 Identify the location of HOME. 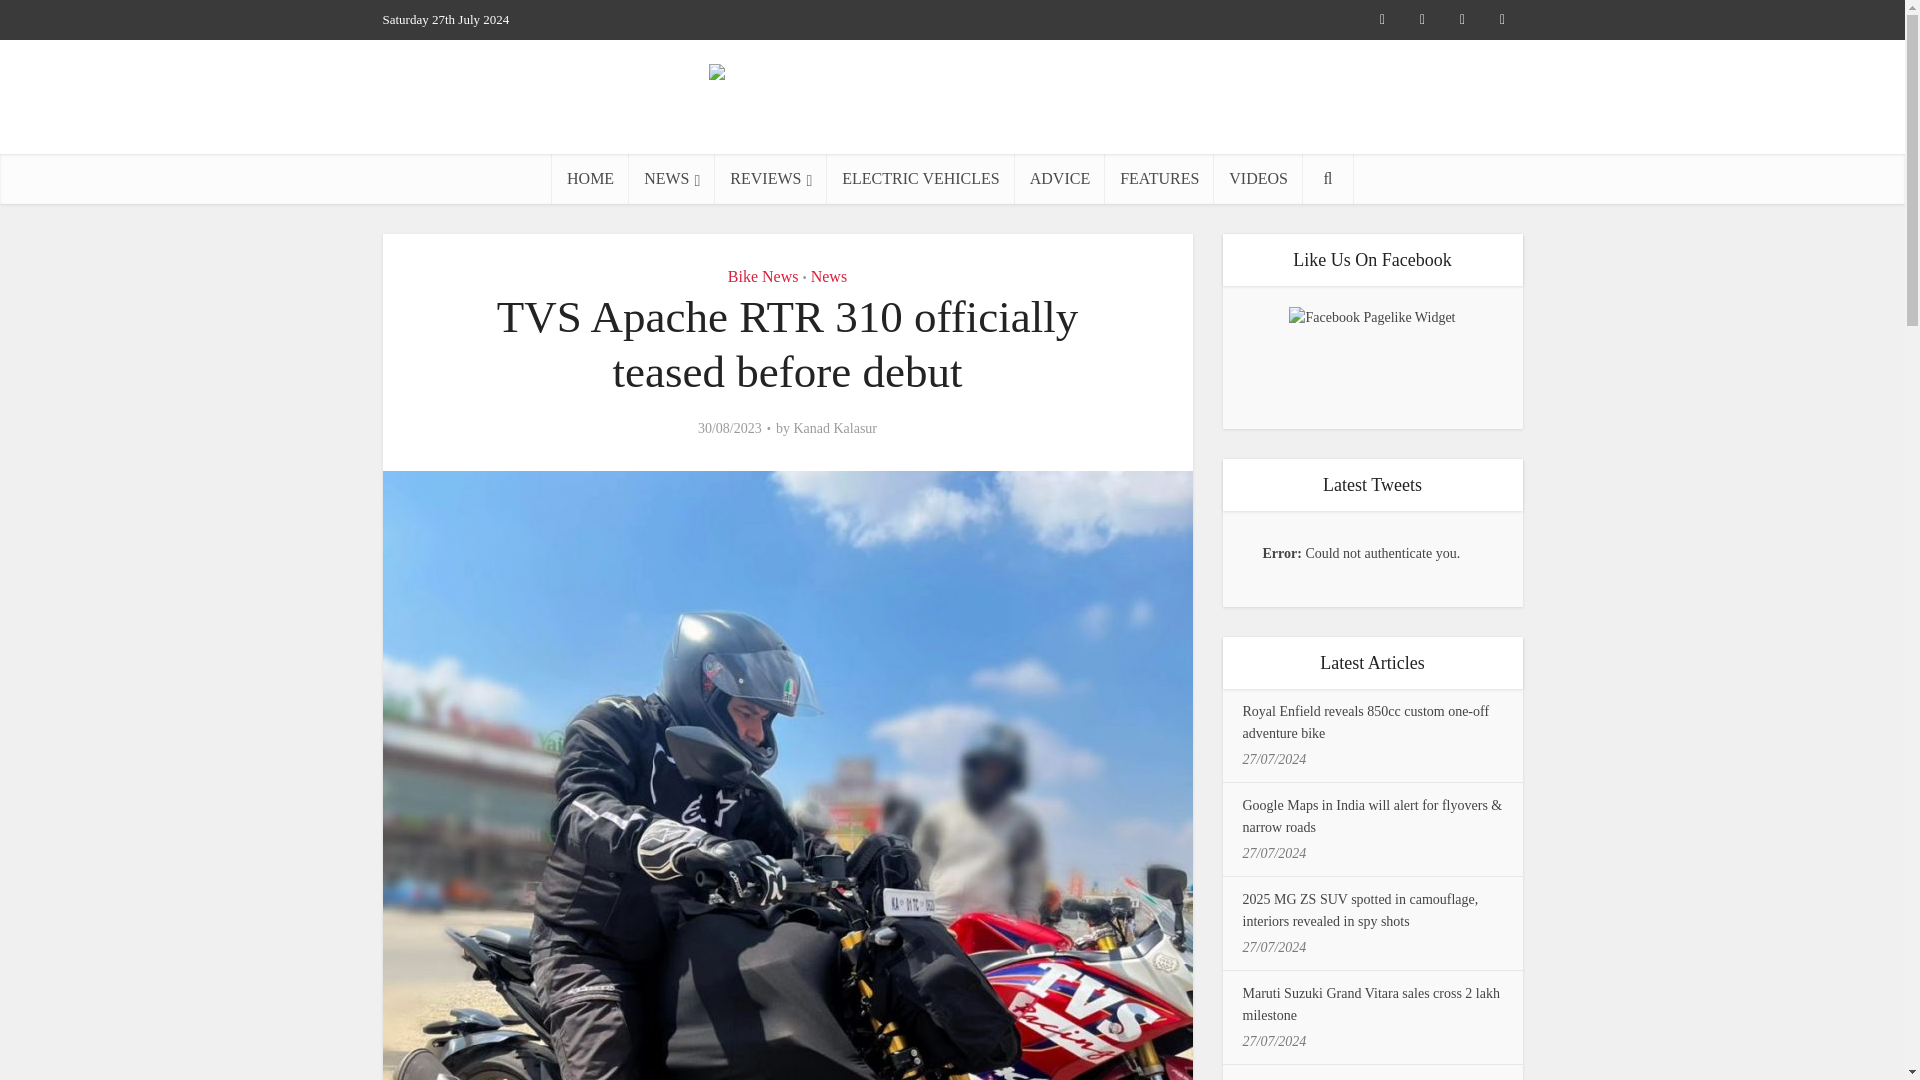
(590, 179).